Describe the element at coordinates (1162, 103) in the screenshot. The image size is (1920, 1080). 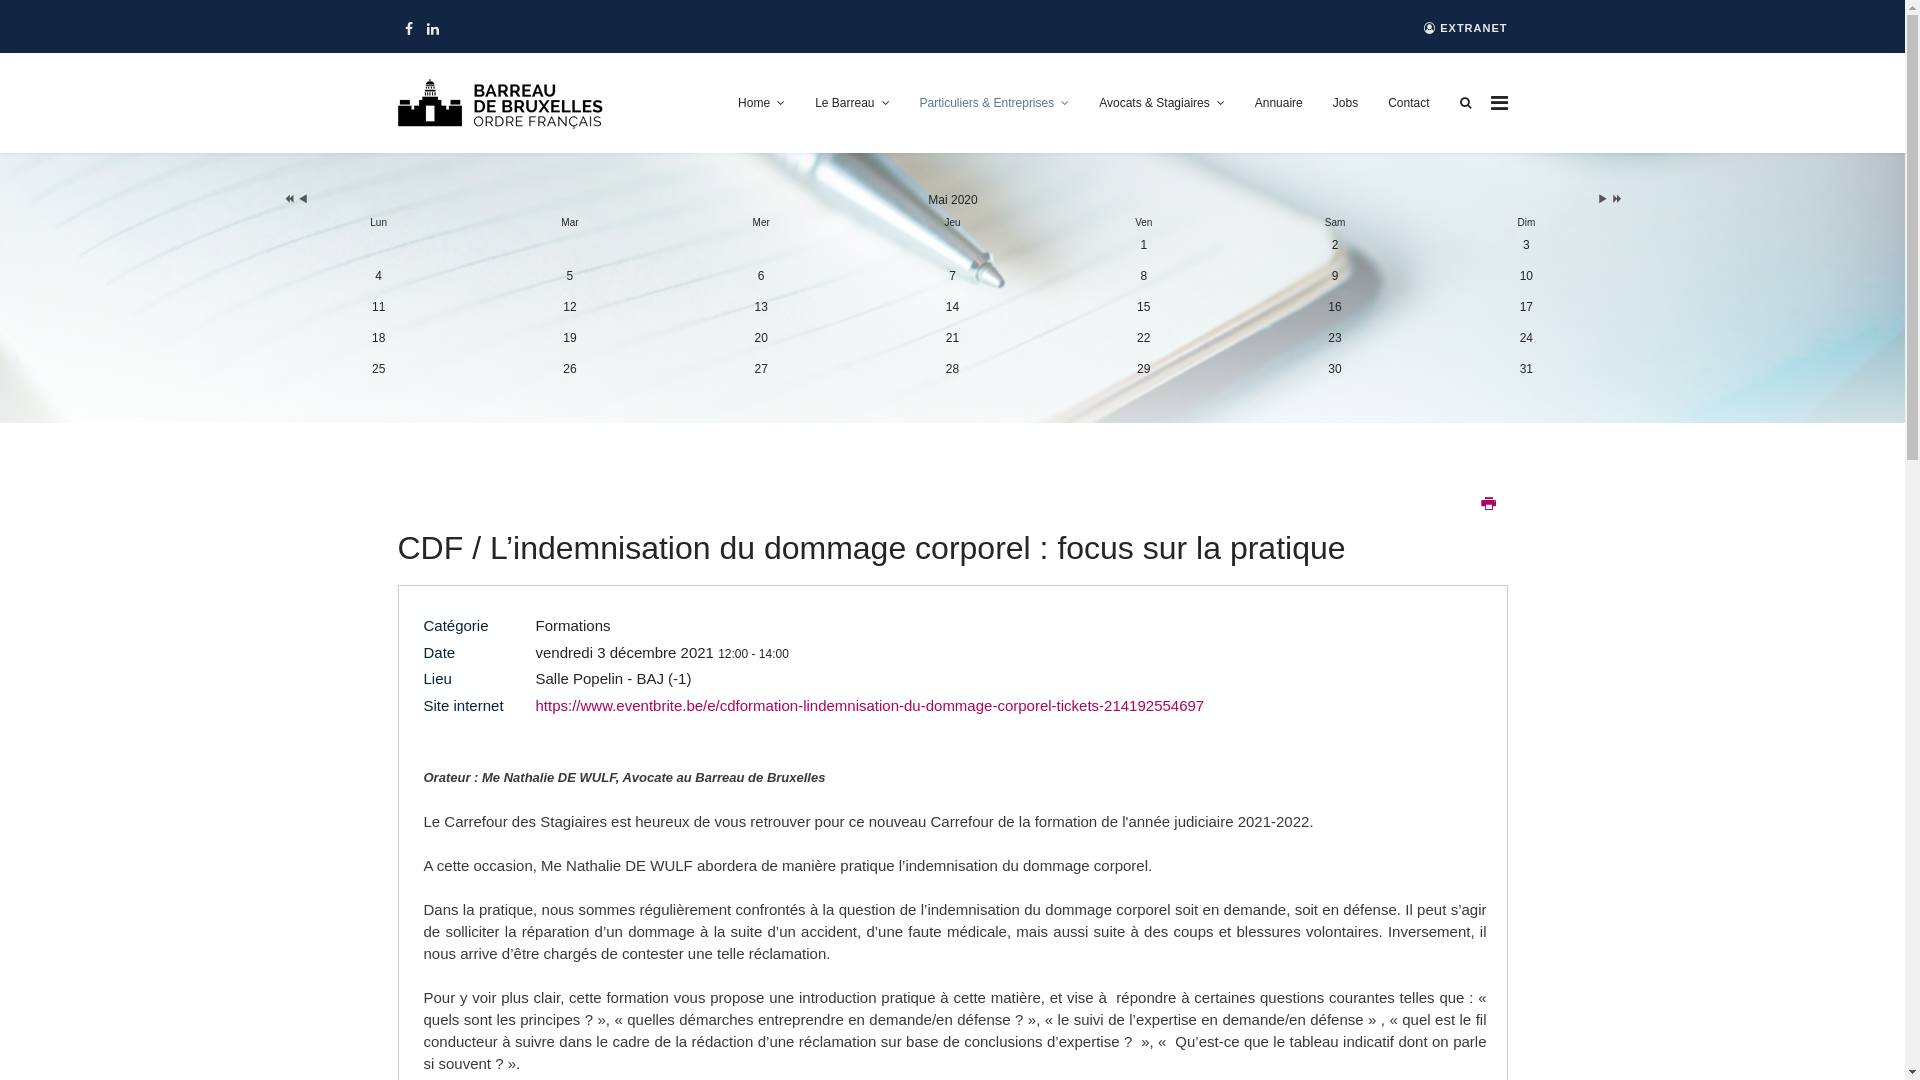
I see `Avocats & Stagiaires` at that location.